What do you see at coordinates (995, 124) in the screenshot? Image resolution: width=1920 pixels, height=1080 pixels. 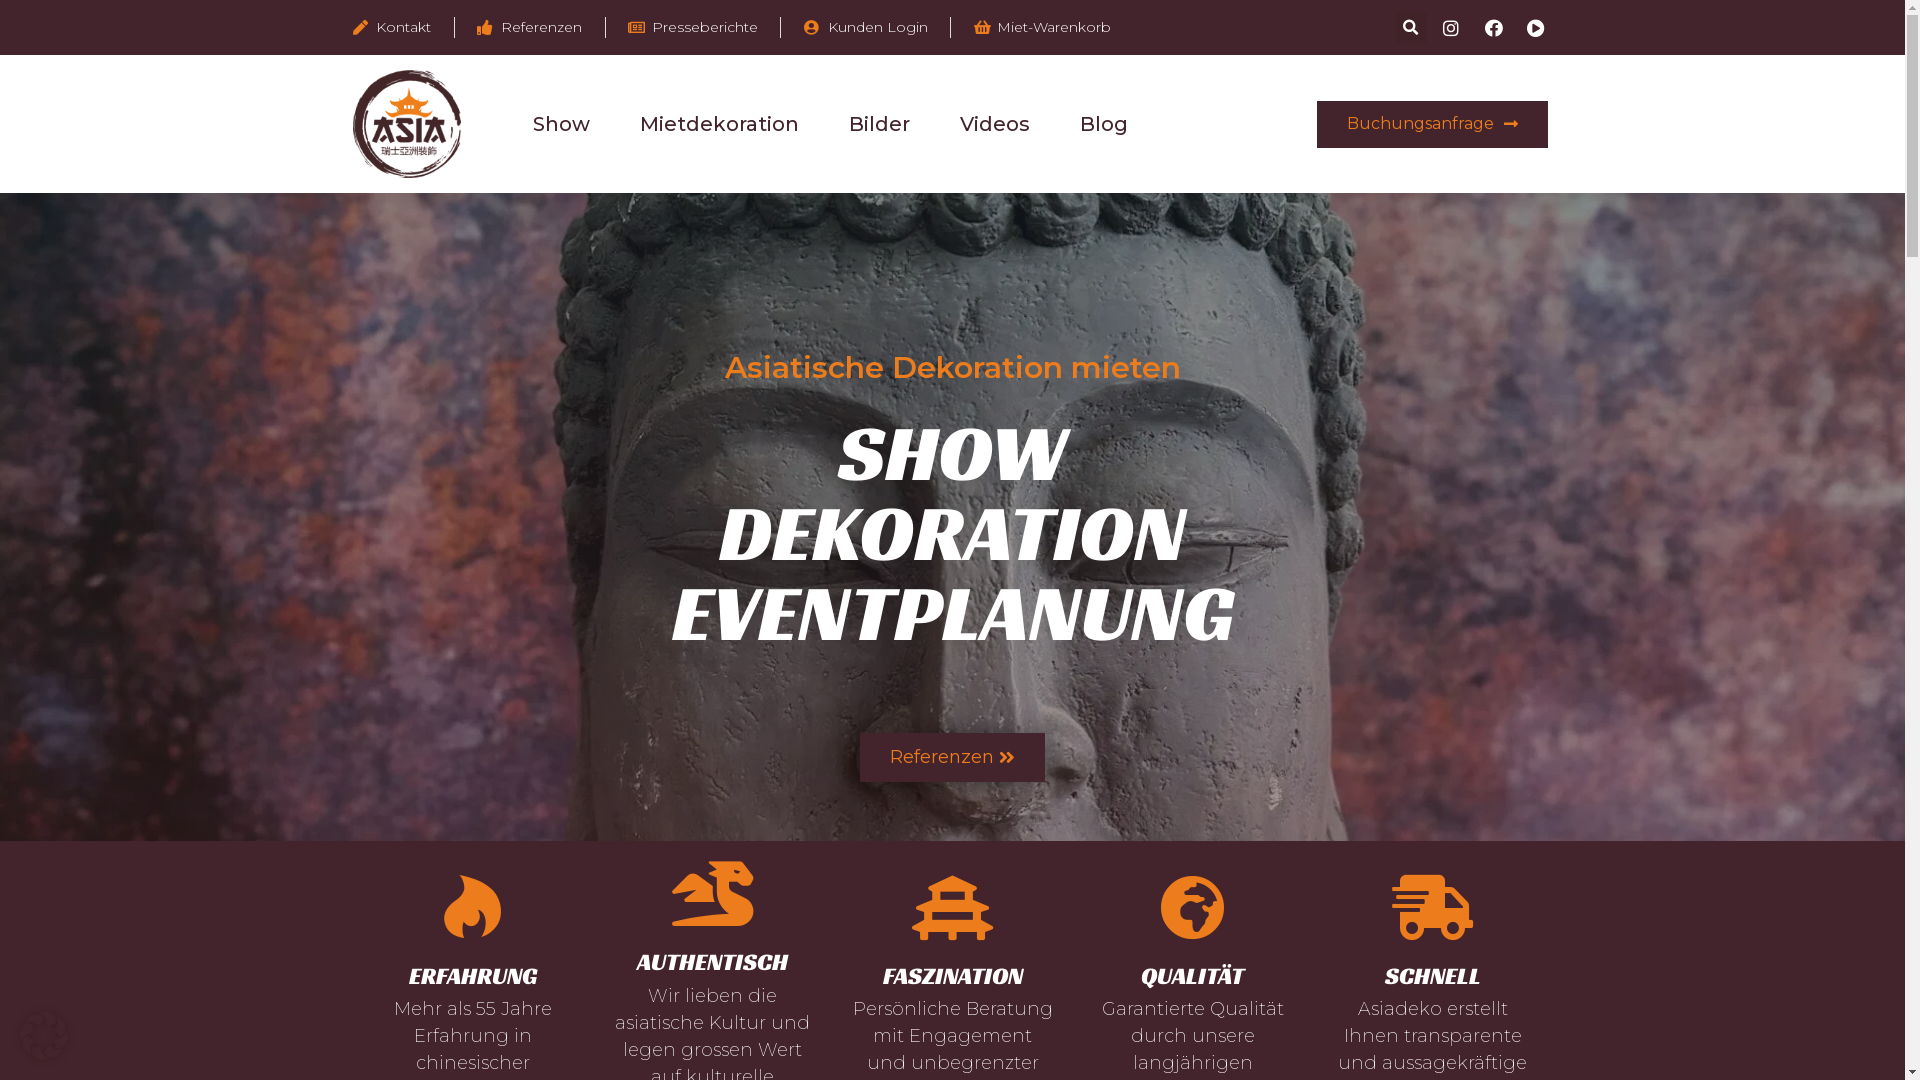 I see `Videos` at bounding box center [995, 124].